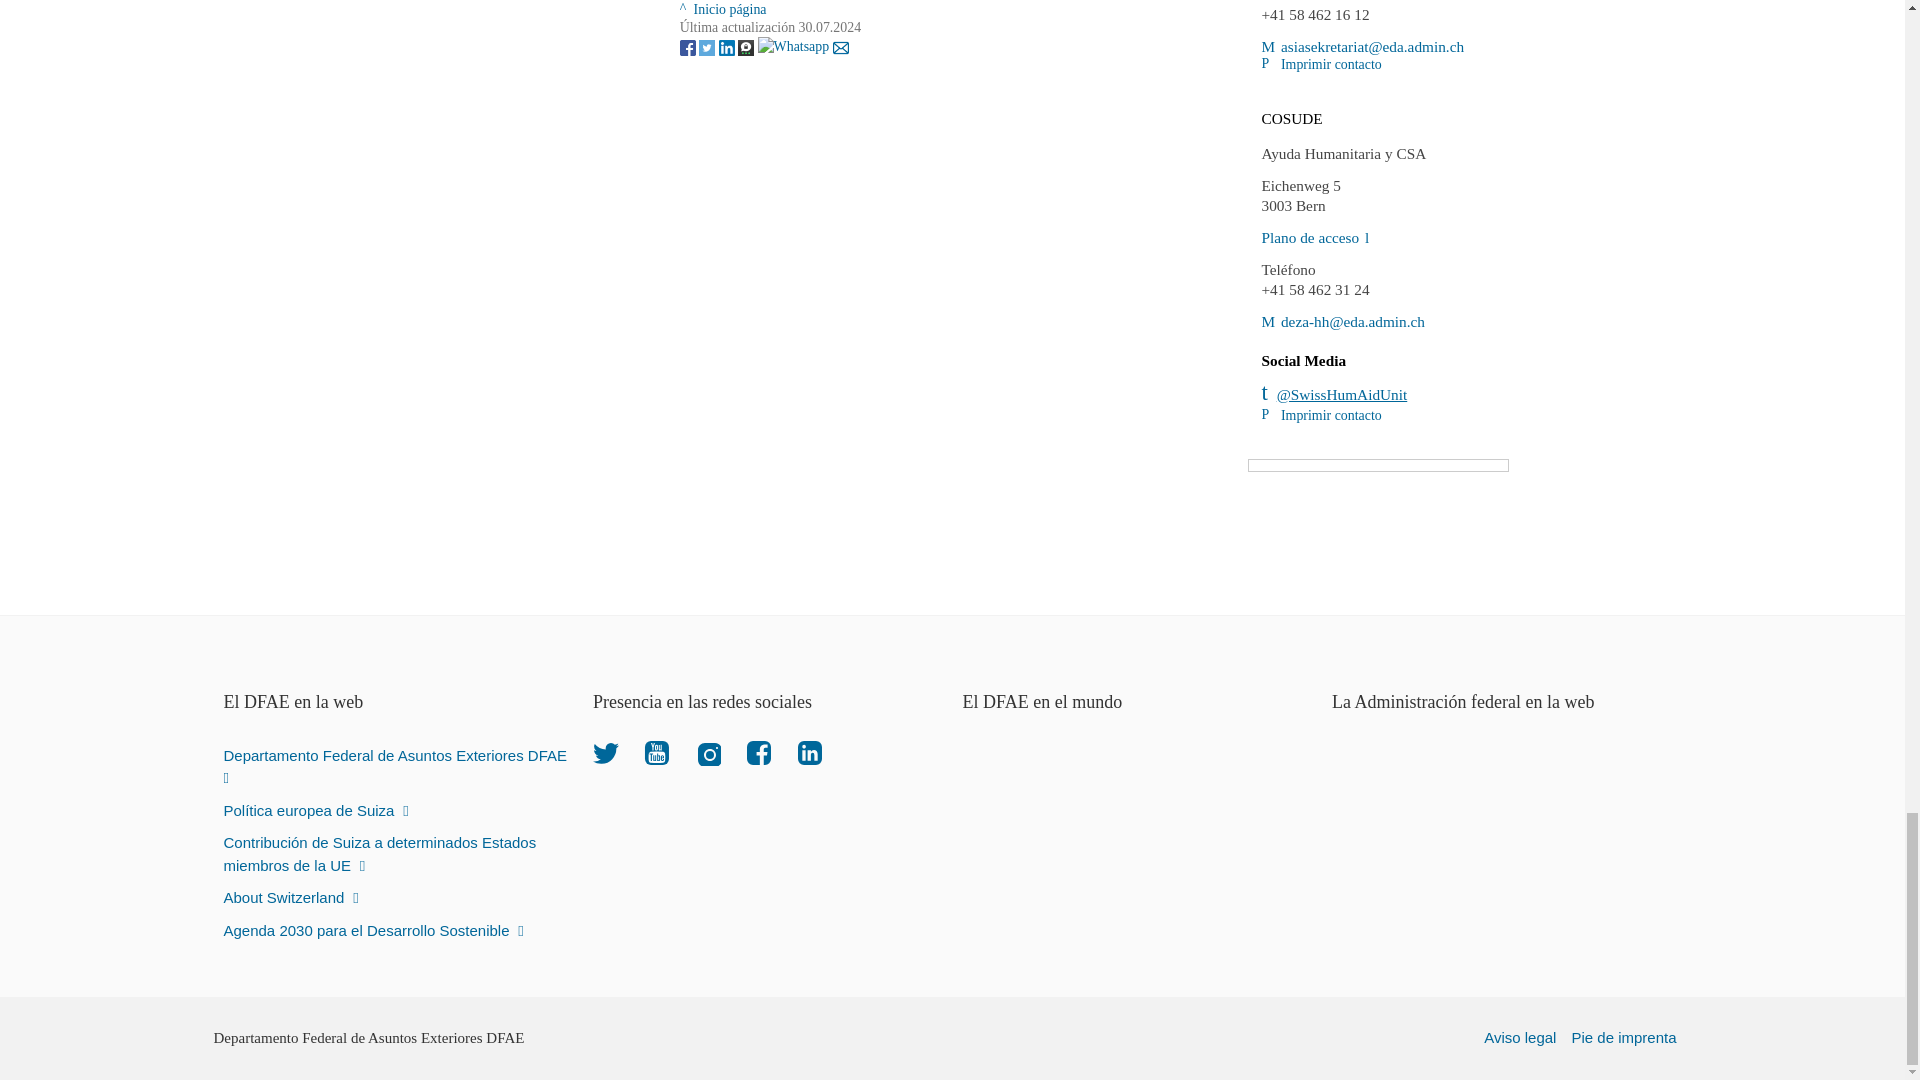 The image size is (1920, 1080). What do you see at coordinates (1314, 237) in the screenshot?
I see `Texto oculto` at bounding box center [1314, 237].